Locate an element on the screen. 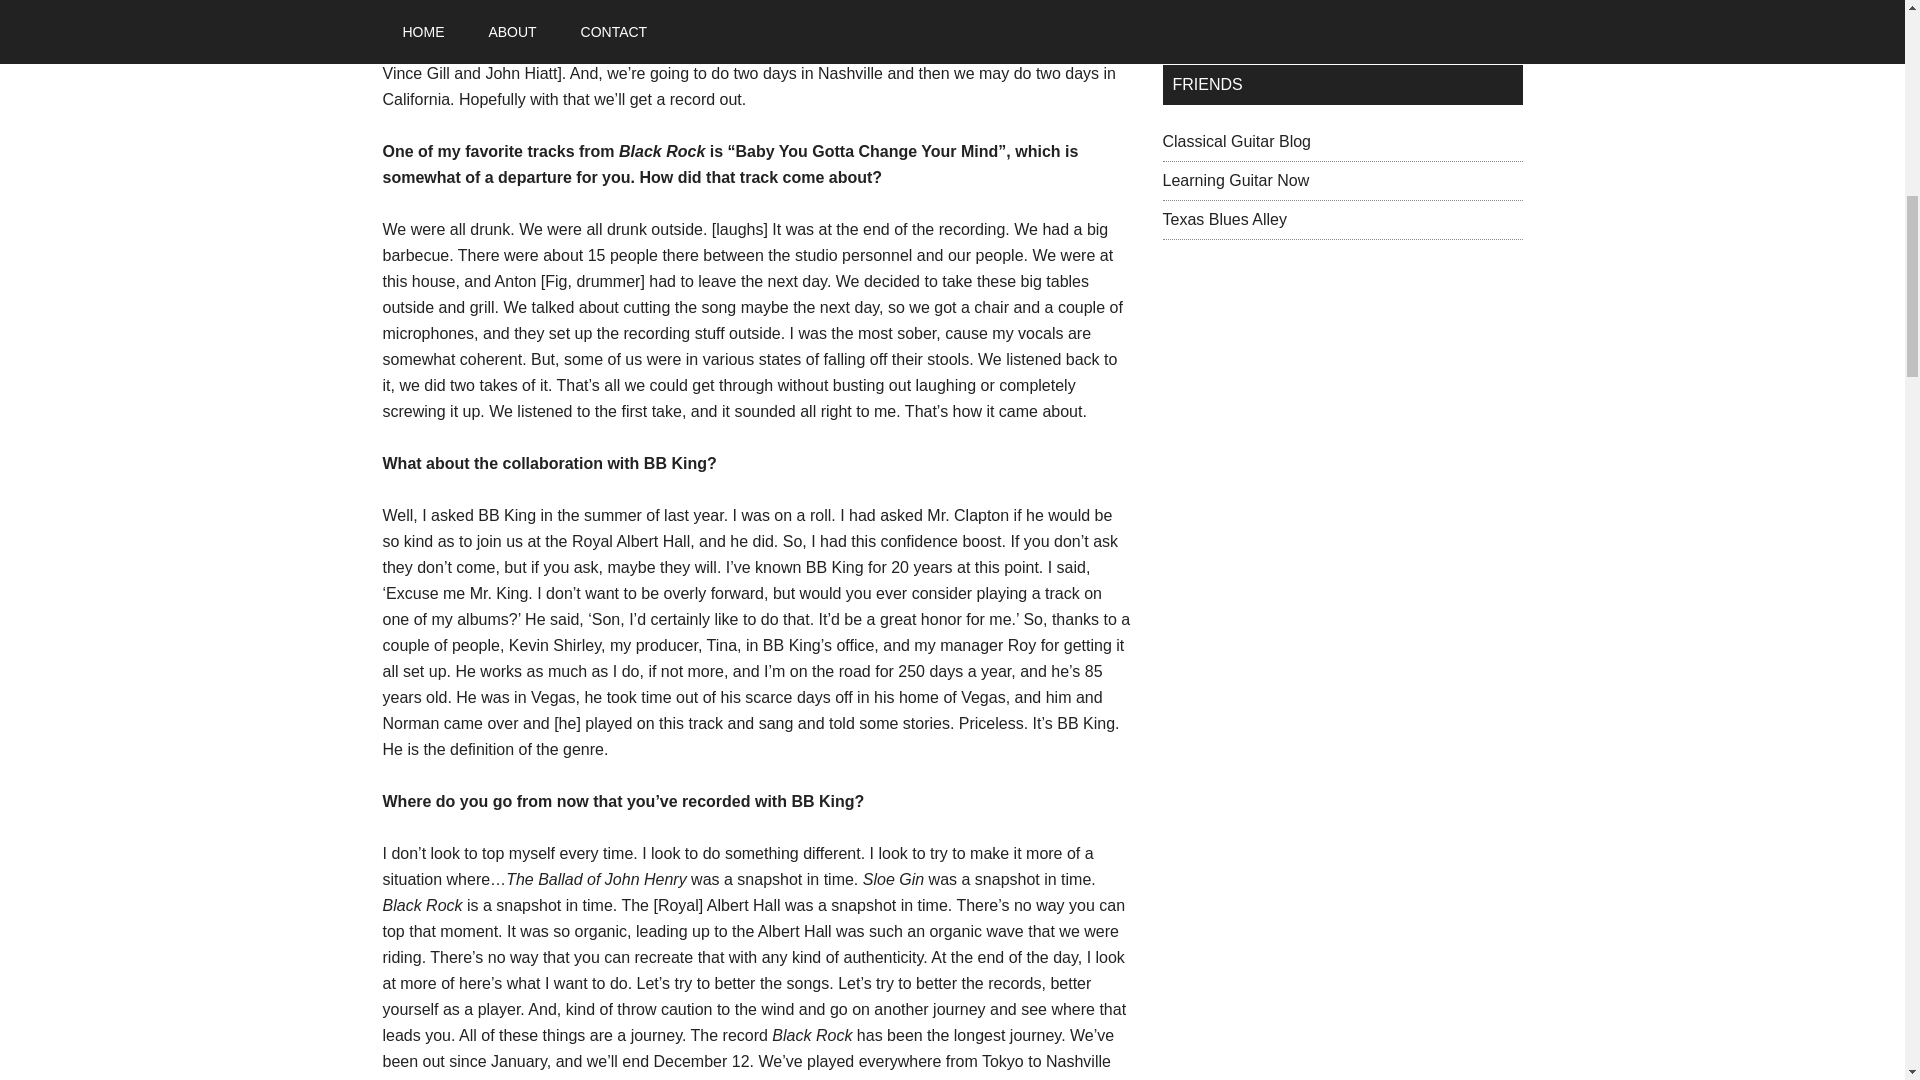  Texas Blues Alley is located at coordinates (1224, 218).